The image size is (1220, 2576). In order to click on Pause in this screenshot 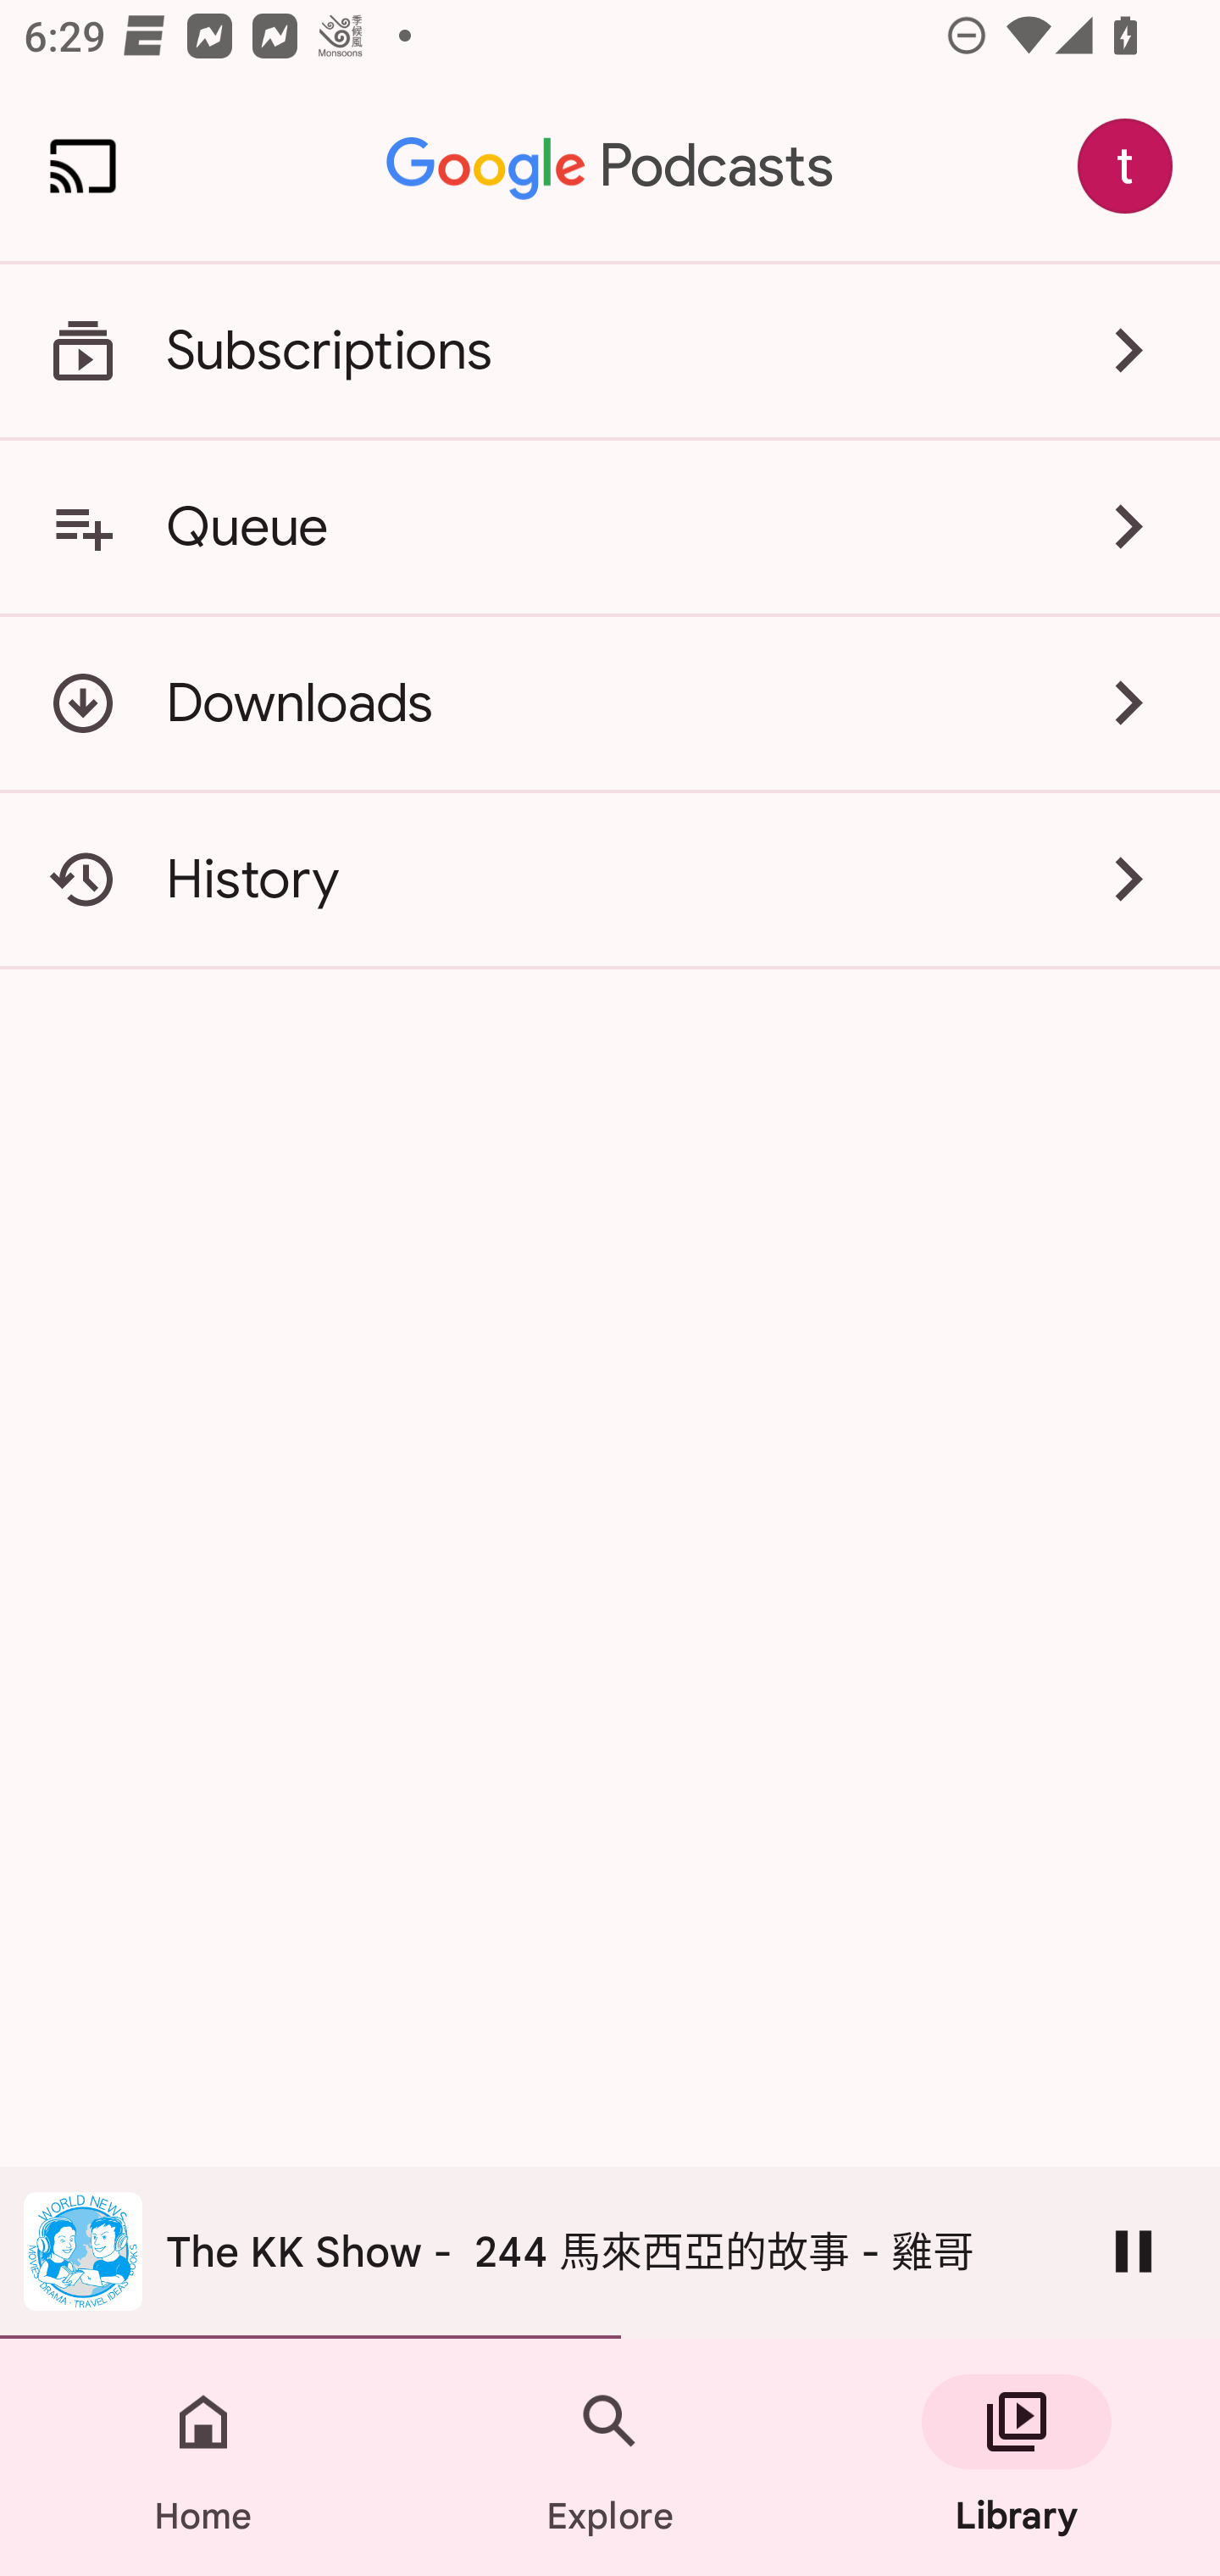, I will do `click(1134, 2251)`.